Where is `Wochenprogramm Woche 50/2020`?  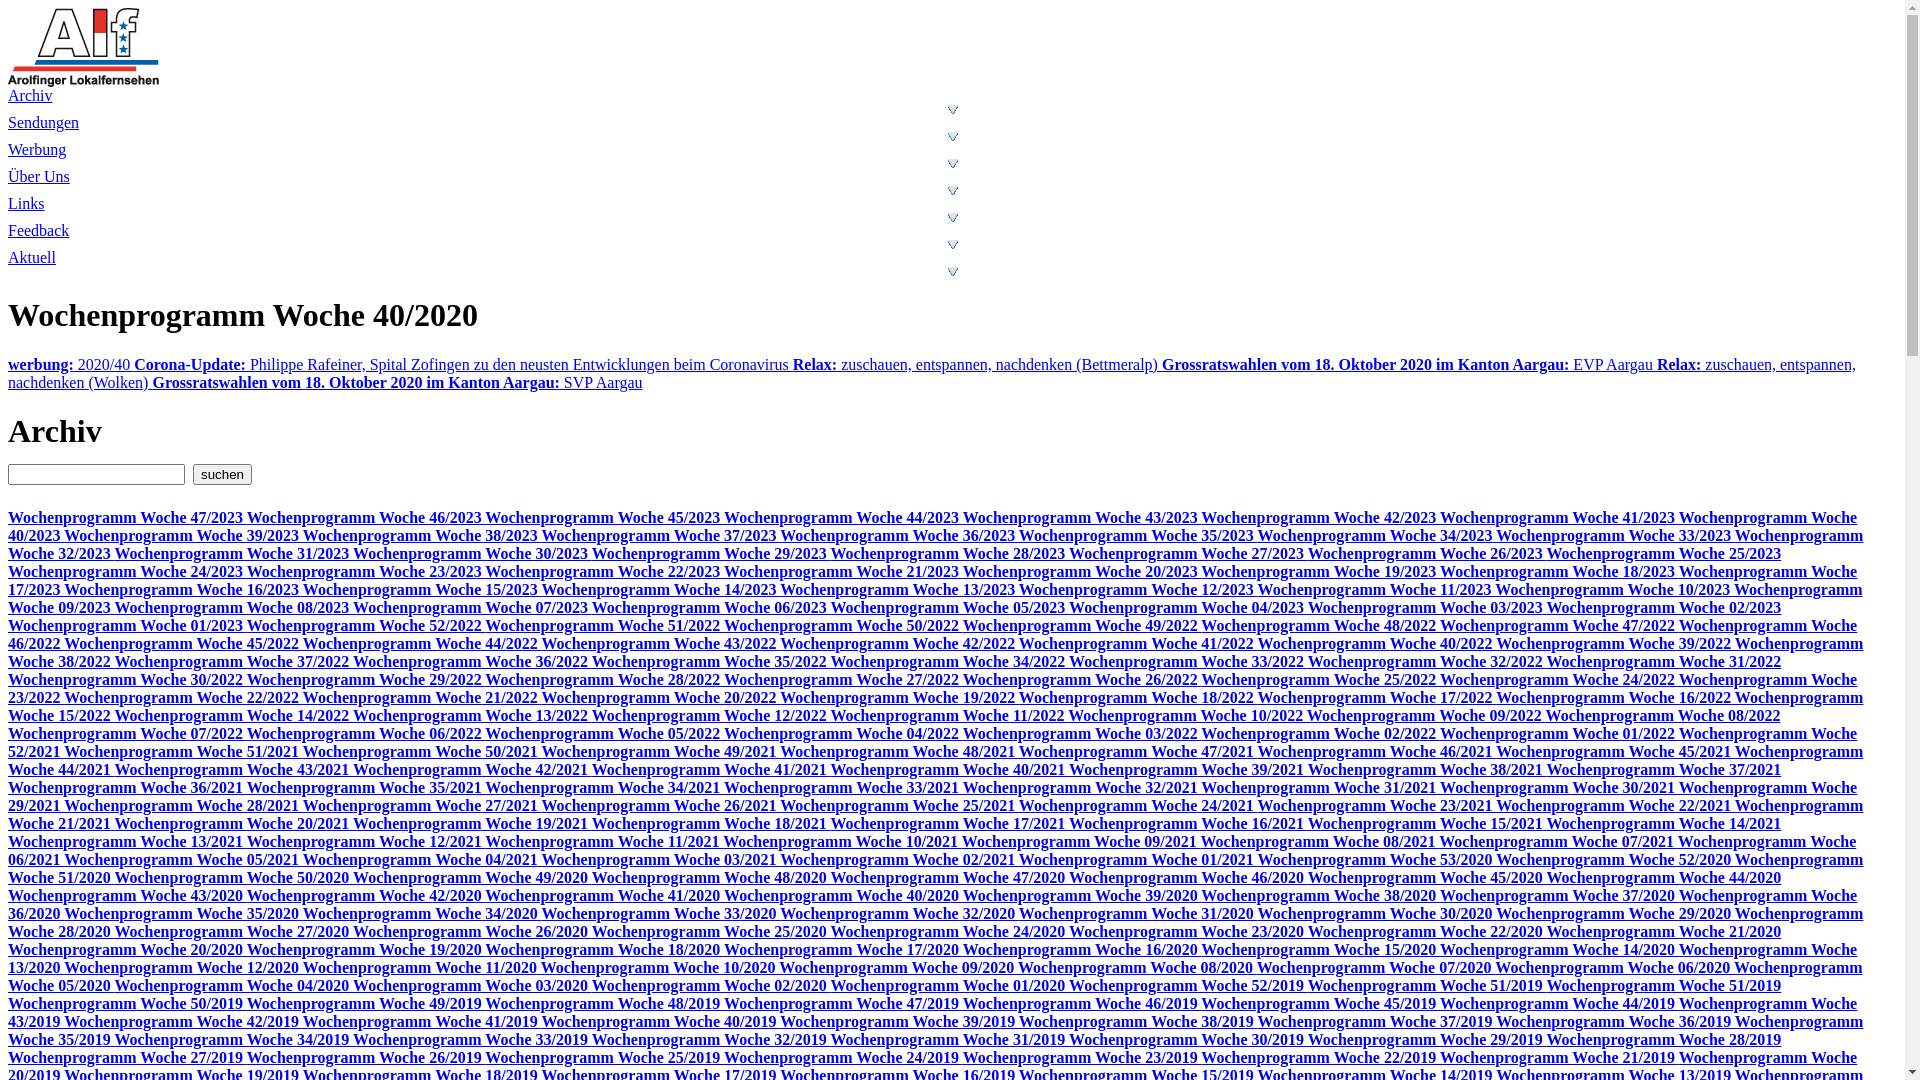
Wochenprogramm Woche 50/2020 is located at coordinates (234, 878).